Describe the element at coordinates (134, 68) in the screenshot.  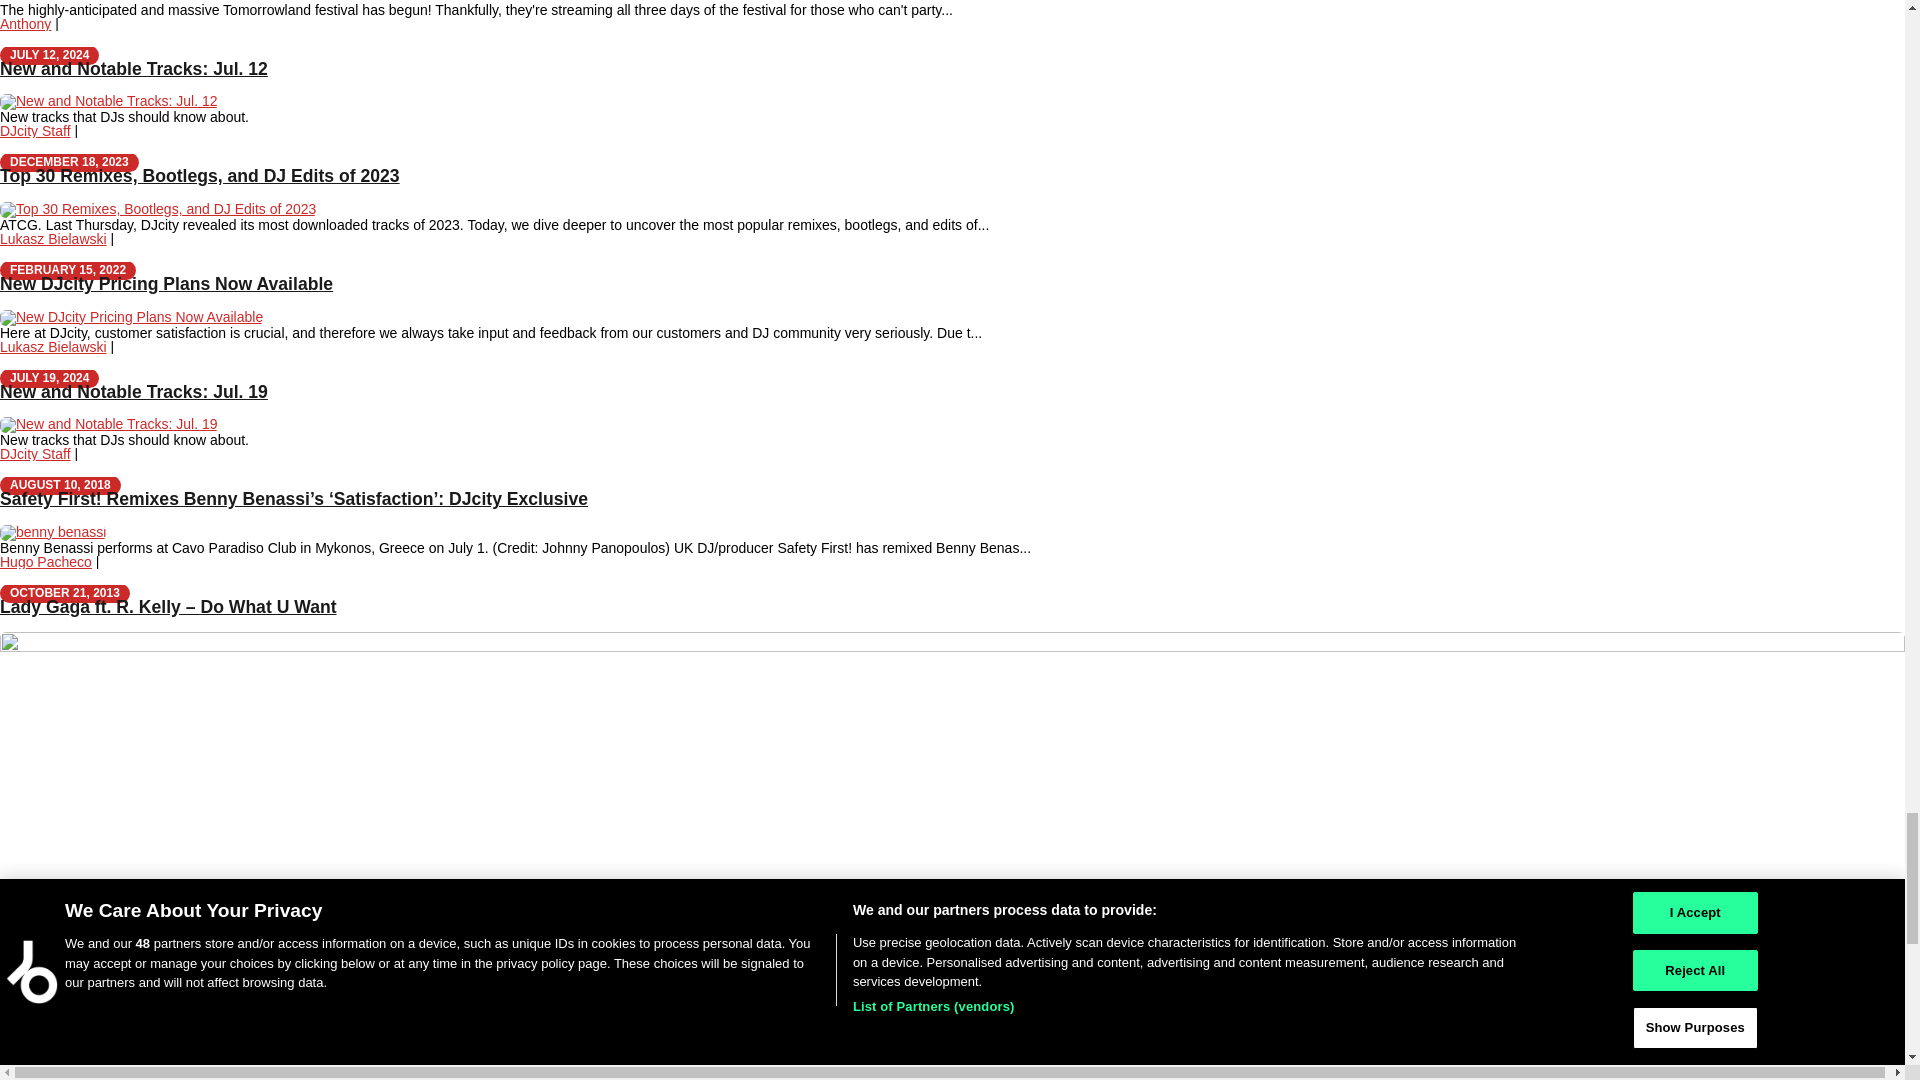
I see `New and Notable Tracks: Jul. 12` at that location.